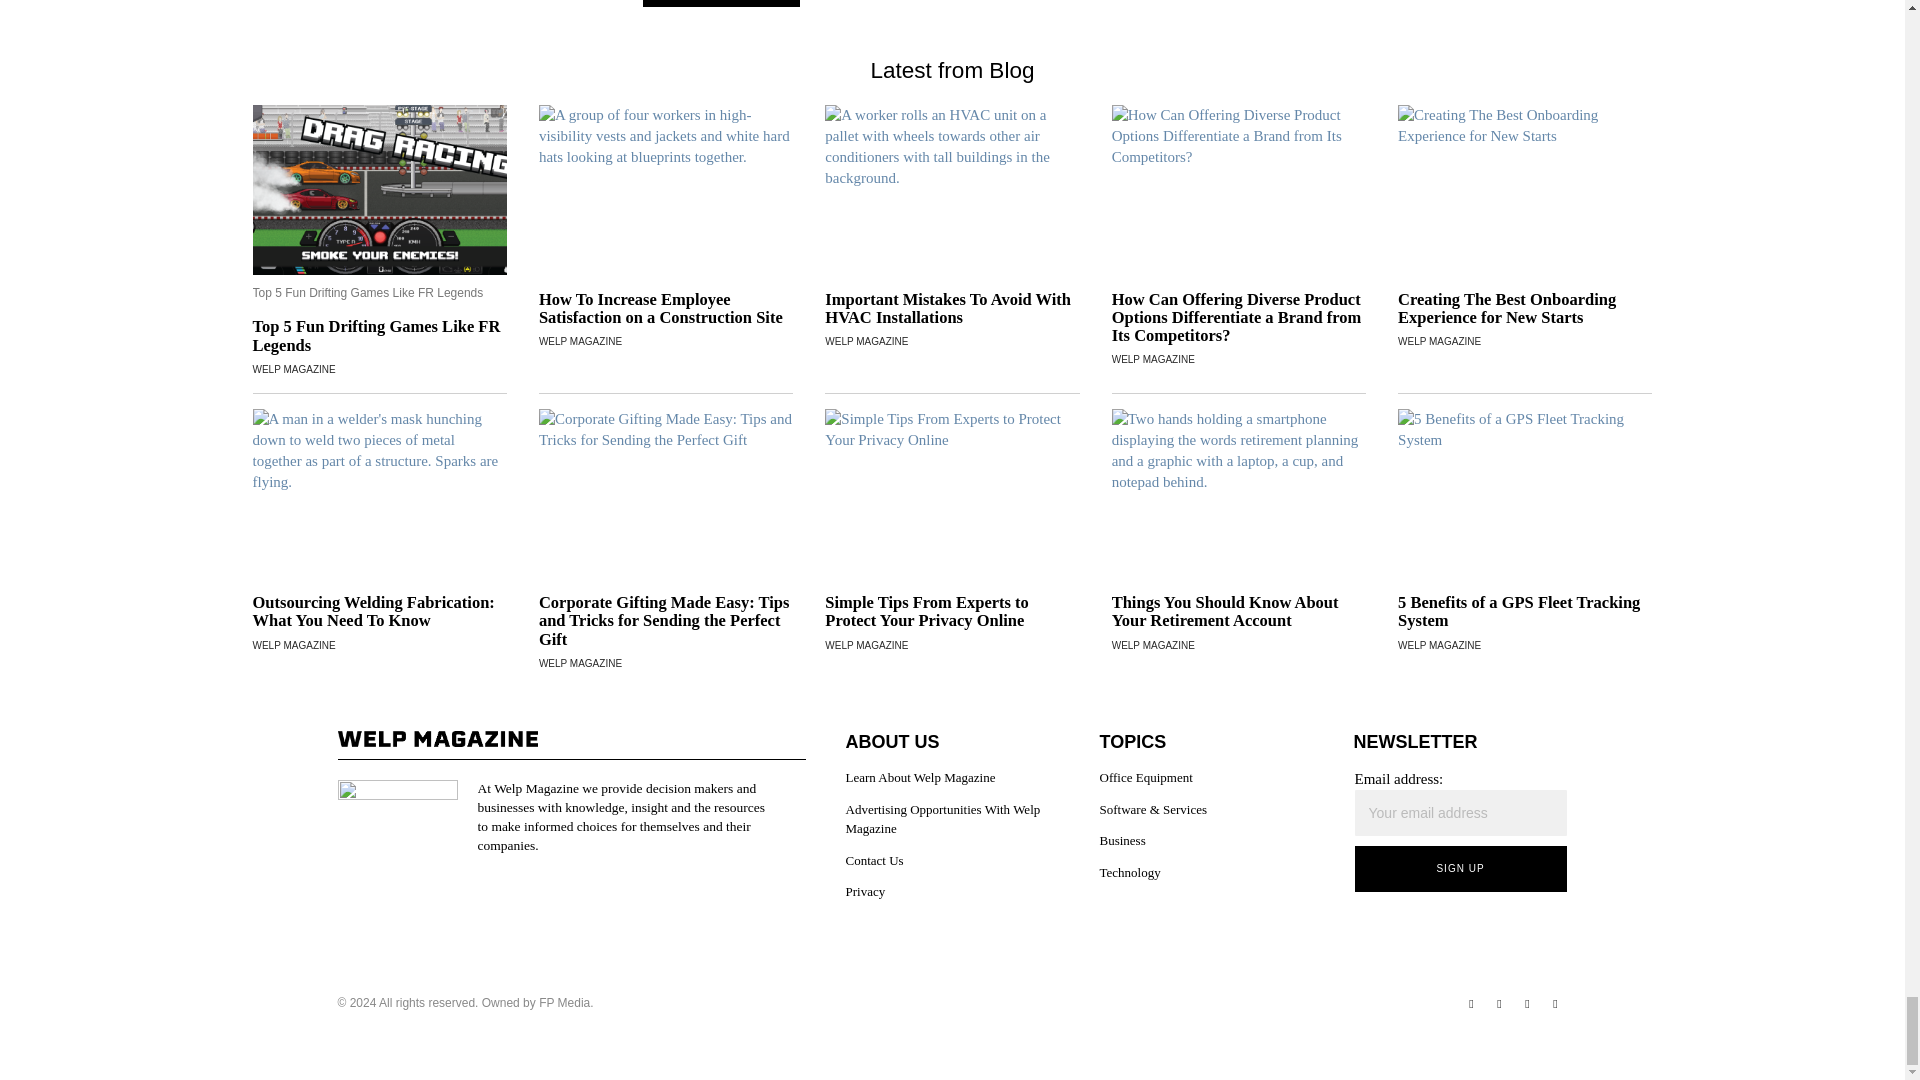  Describe the element at coordinates (1460, 868) in the screenshot. I see `Sign up` at that location.